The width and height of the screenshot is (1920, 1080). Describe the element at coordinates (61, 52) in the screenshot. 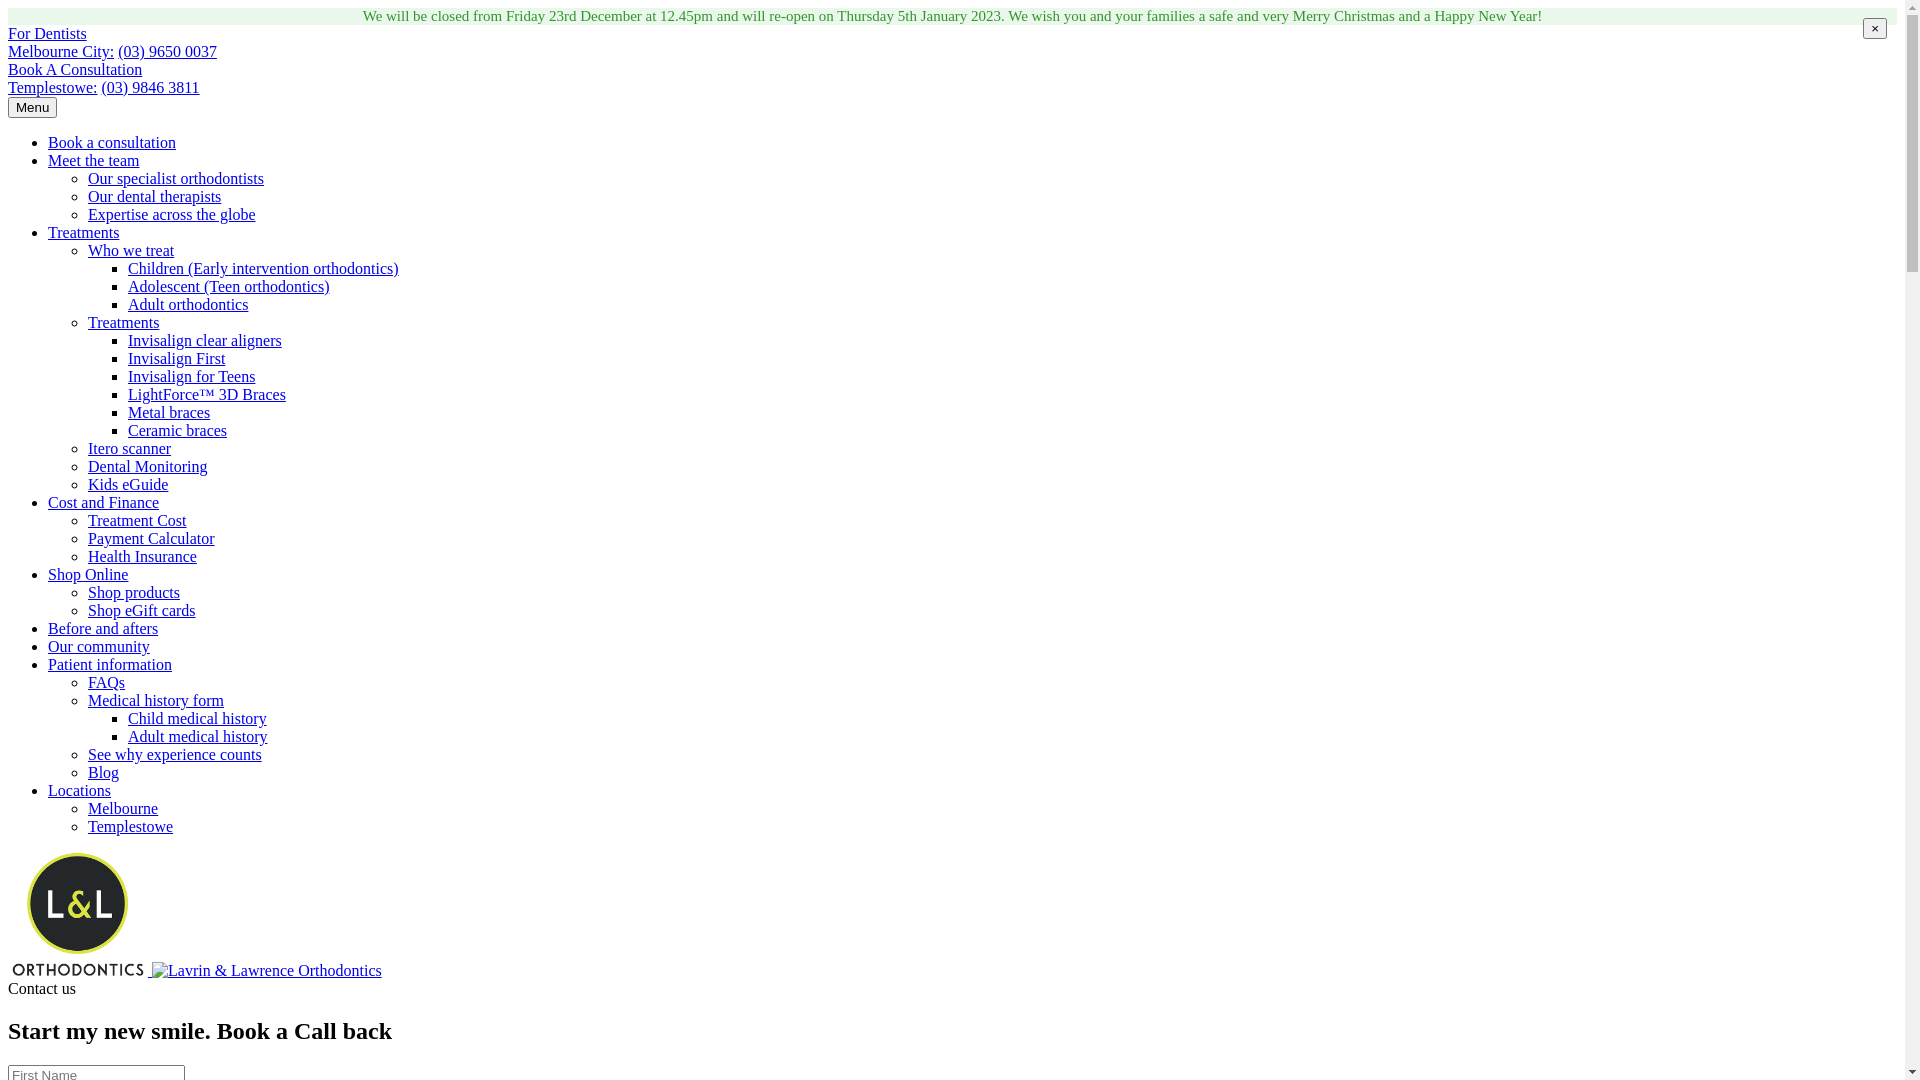

I see `Melbourne City:` at that location.